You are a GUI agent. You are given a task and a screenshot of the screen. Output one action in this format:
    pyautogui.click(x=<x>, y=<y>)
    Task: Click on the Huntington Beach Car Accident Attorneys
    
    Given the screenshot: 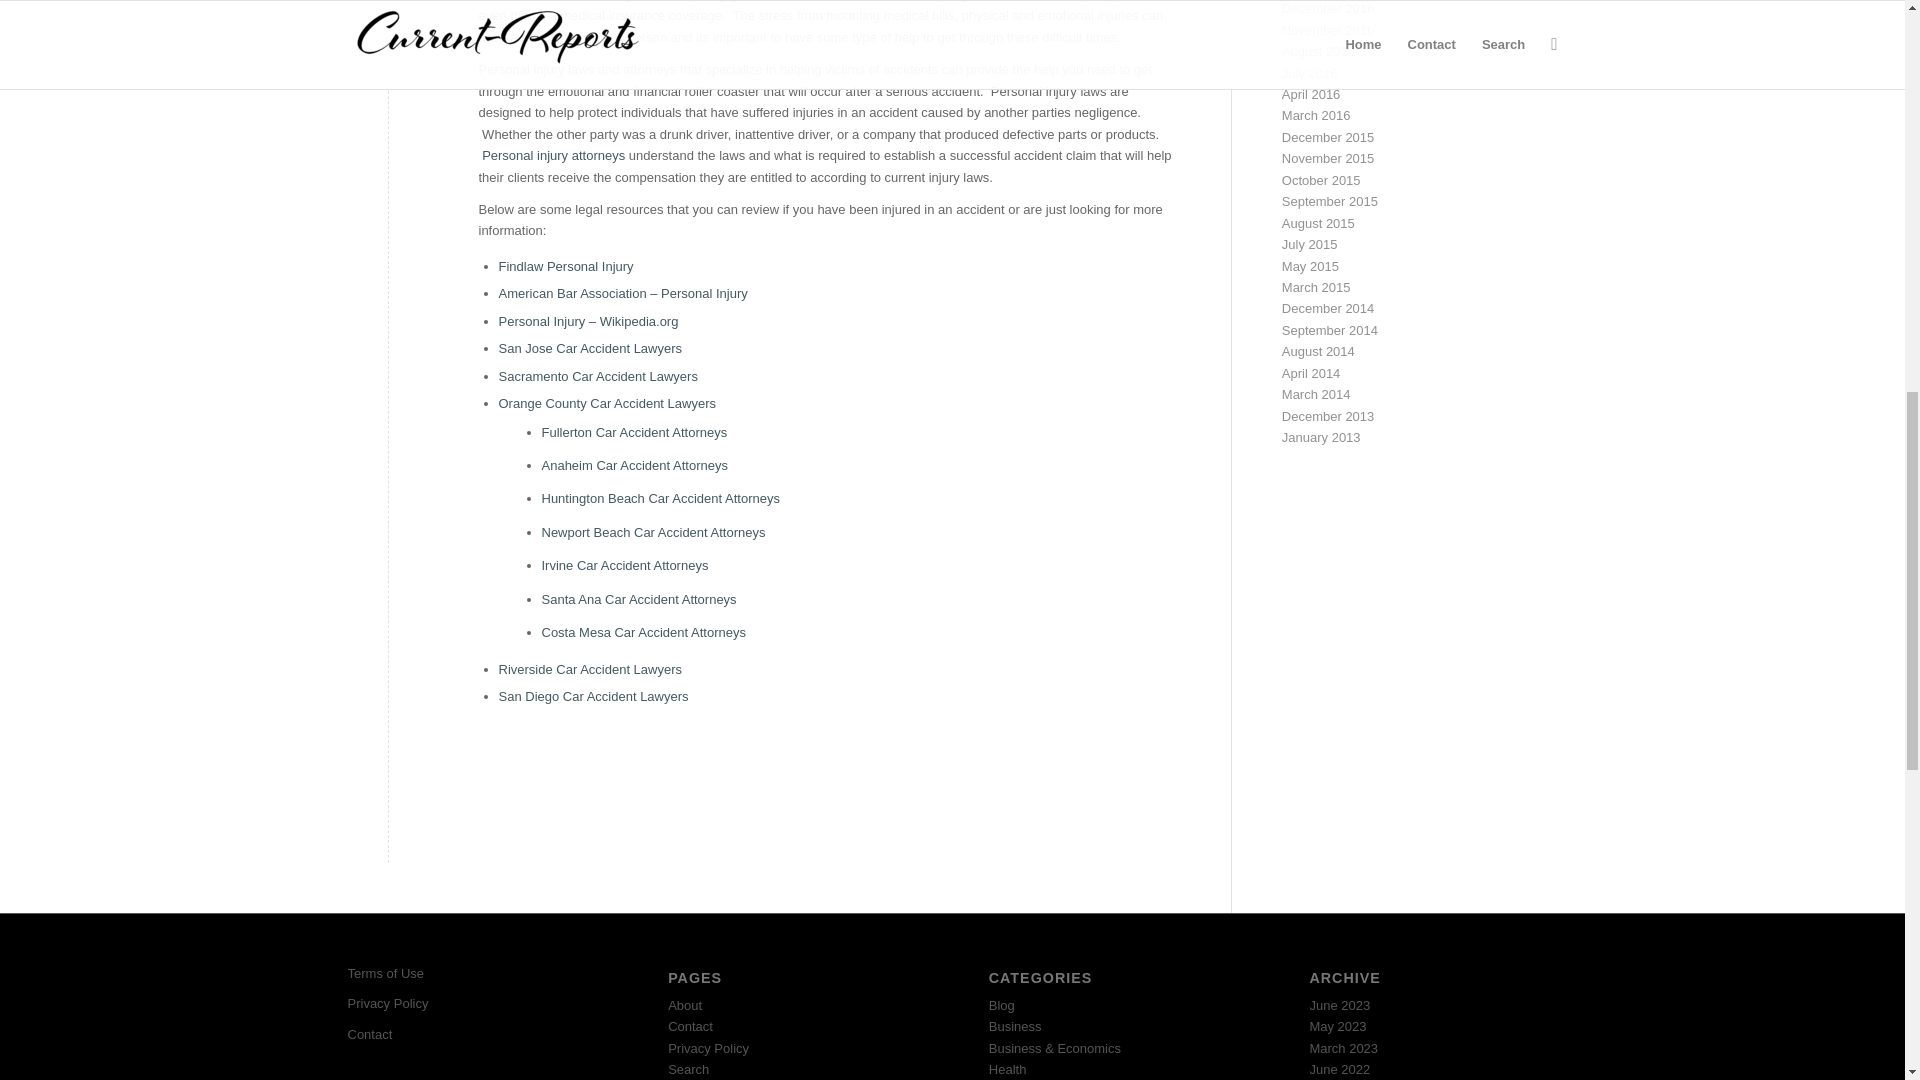 What is the action you would take?
    pyautogui.click(x=660, y=498)
    